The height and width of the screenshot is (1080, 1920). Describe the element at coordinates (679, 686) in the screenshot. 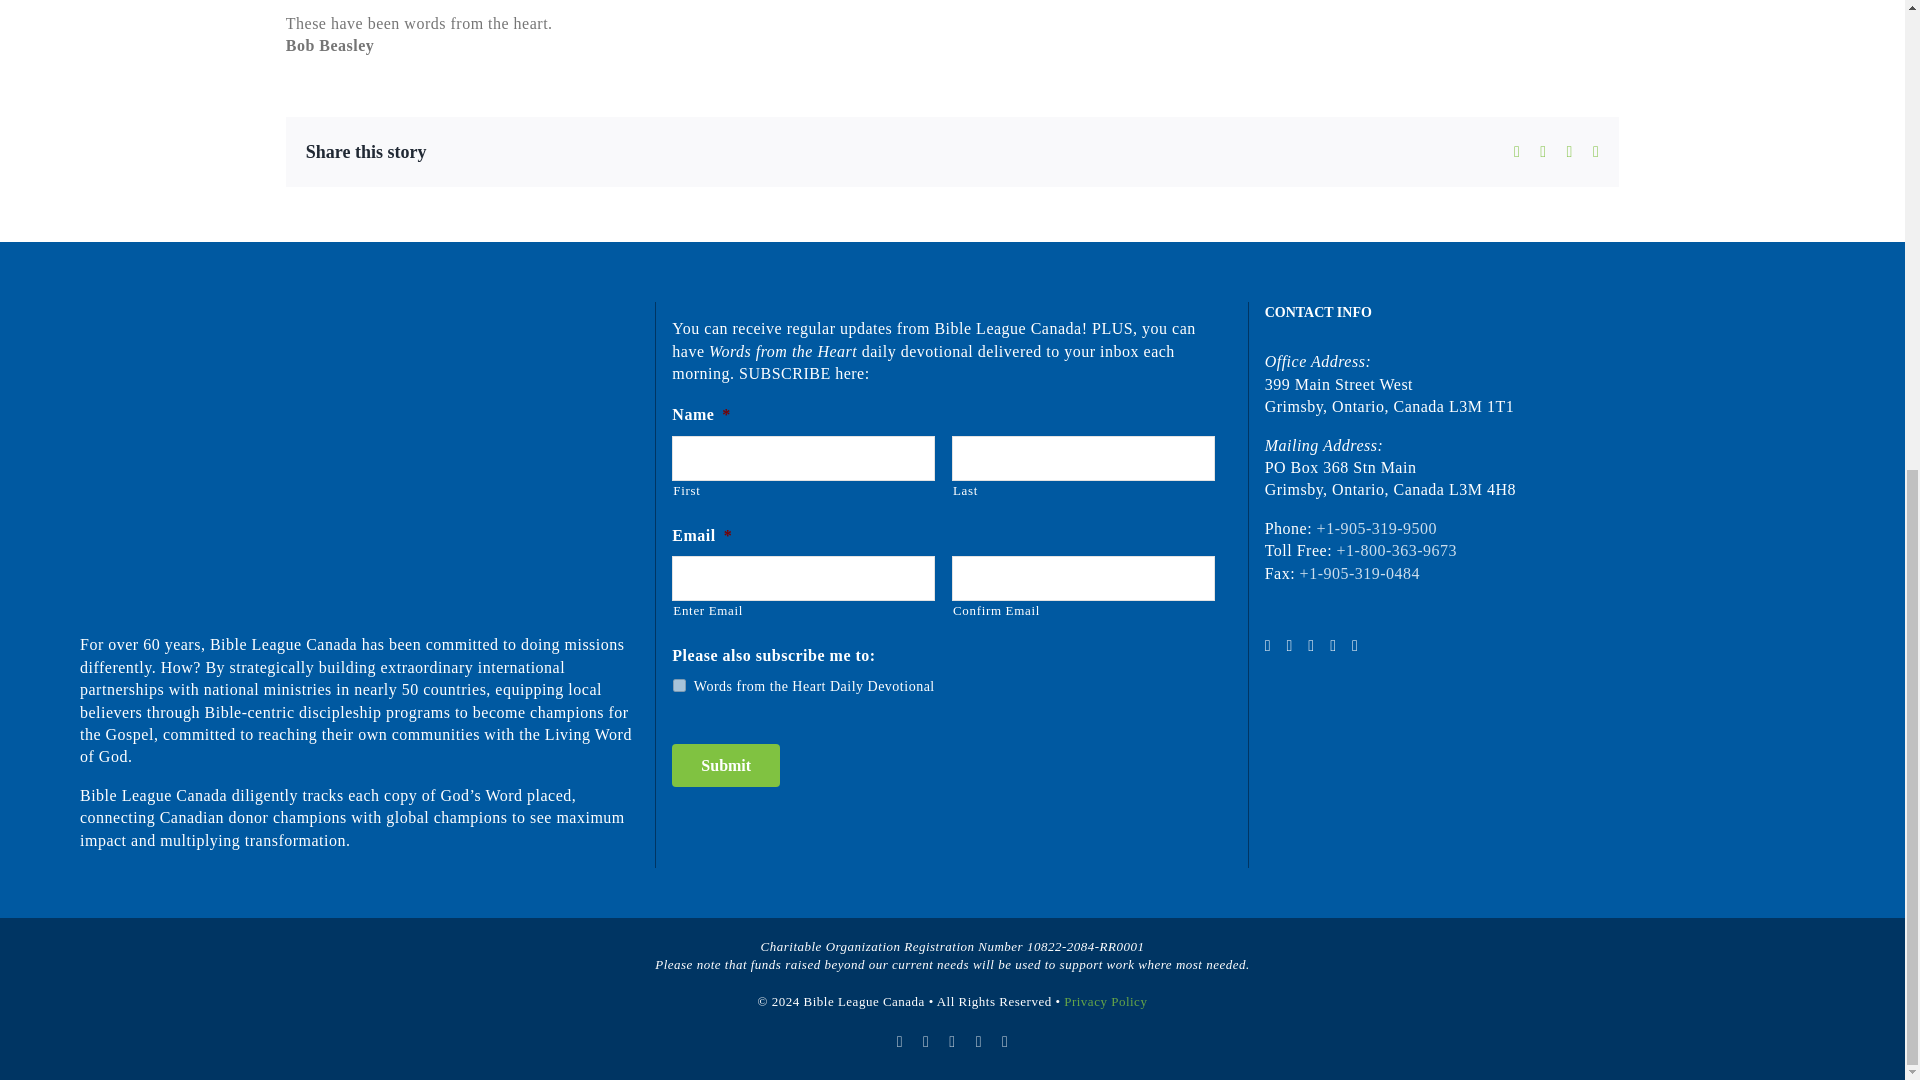

I see `Words from the Heart Daily Devotional` at that location.